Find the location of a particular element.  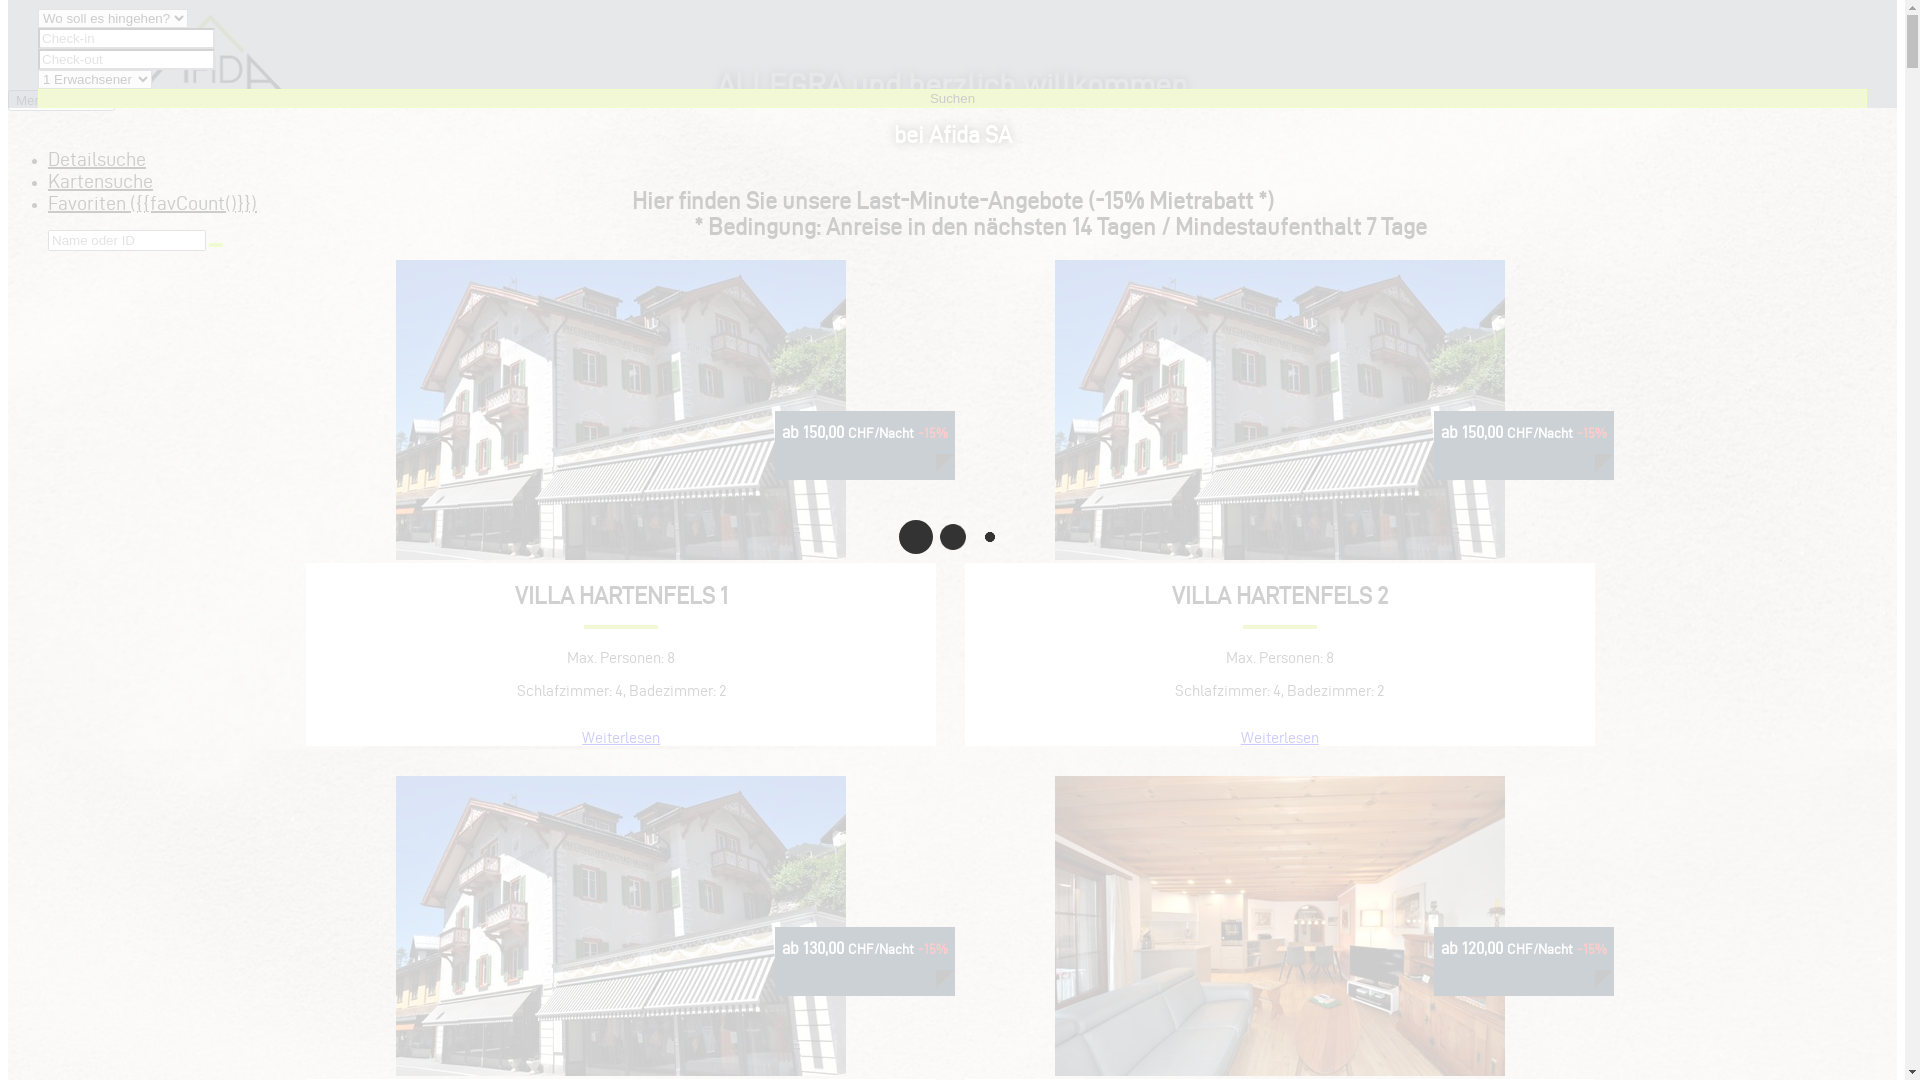

Weiterlesen is located at coordinates (1280, 738).